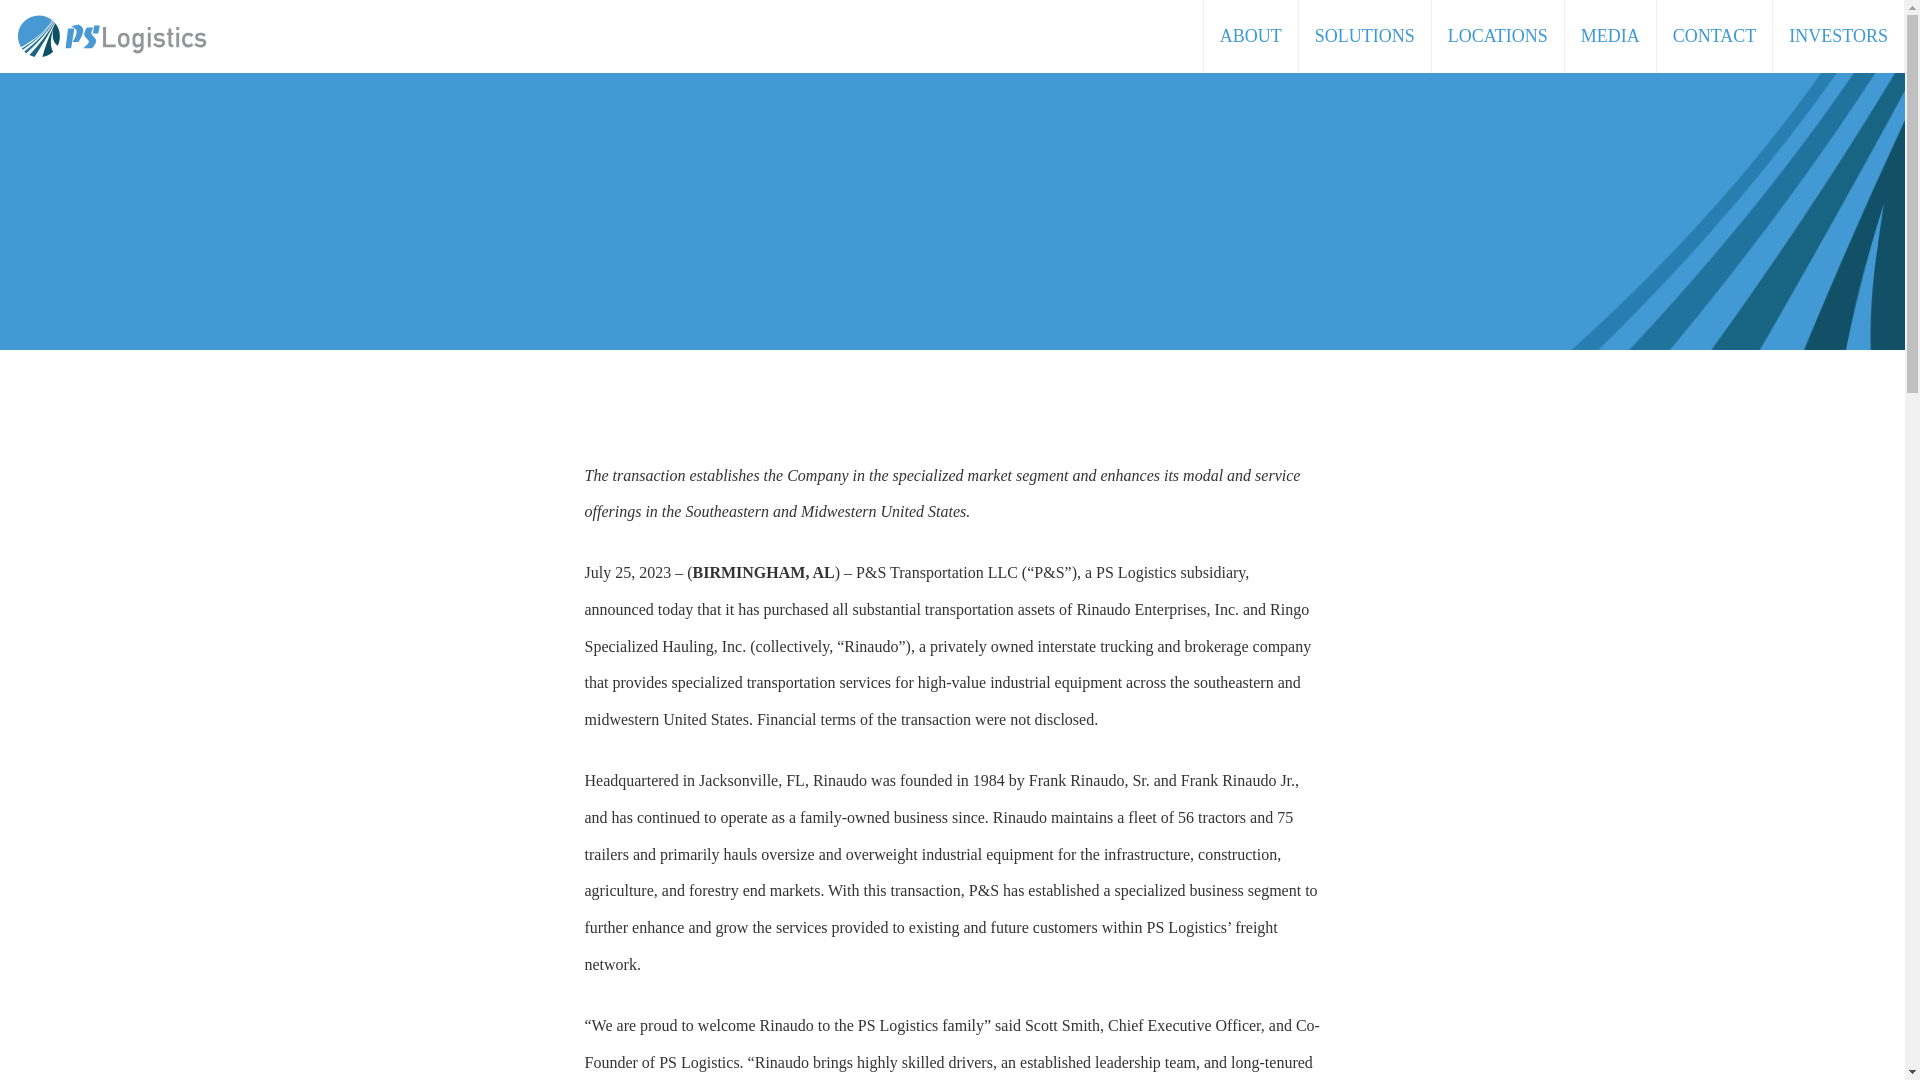 The image size is (1920, 1080). Describe the element at coordinates (1610, 21) in the screenshot. I see `MEDIA` at that location.